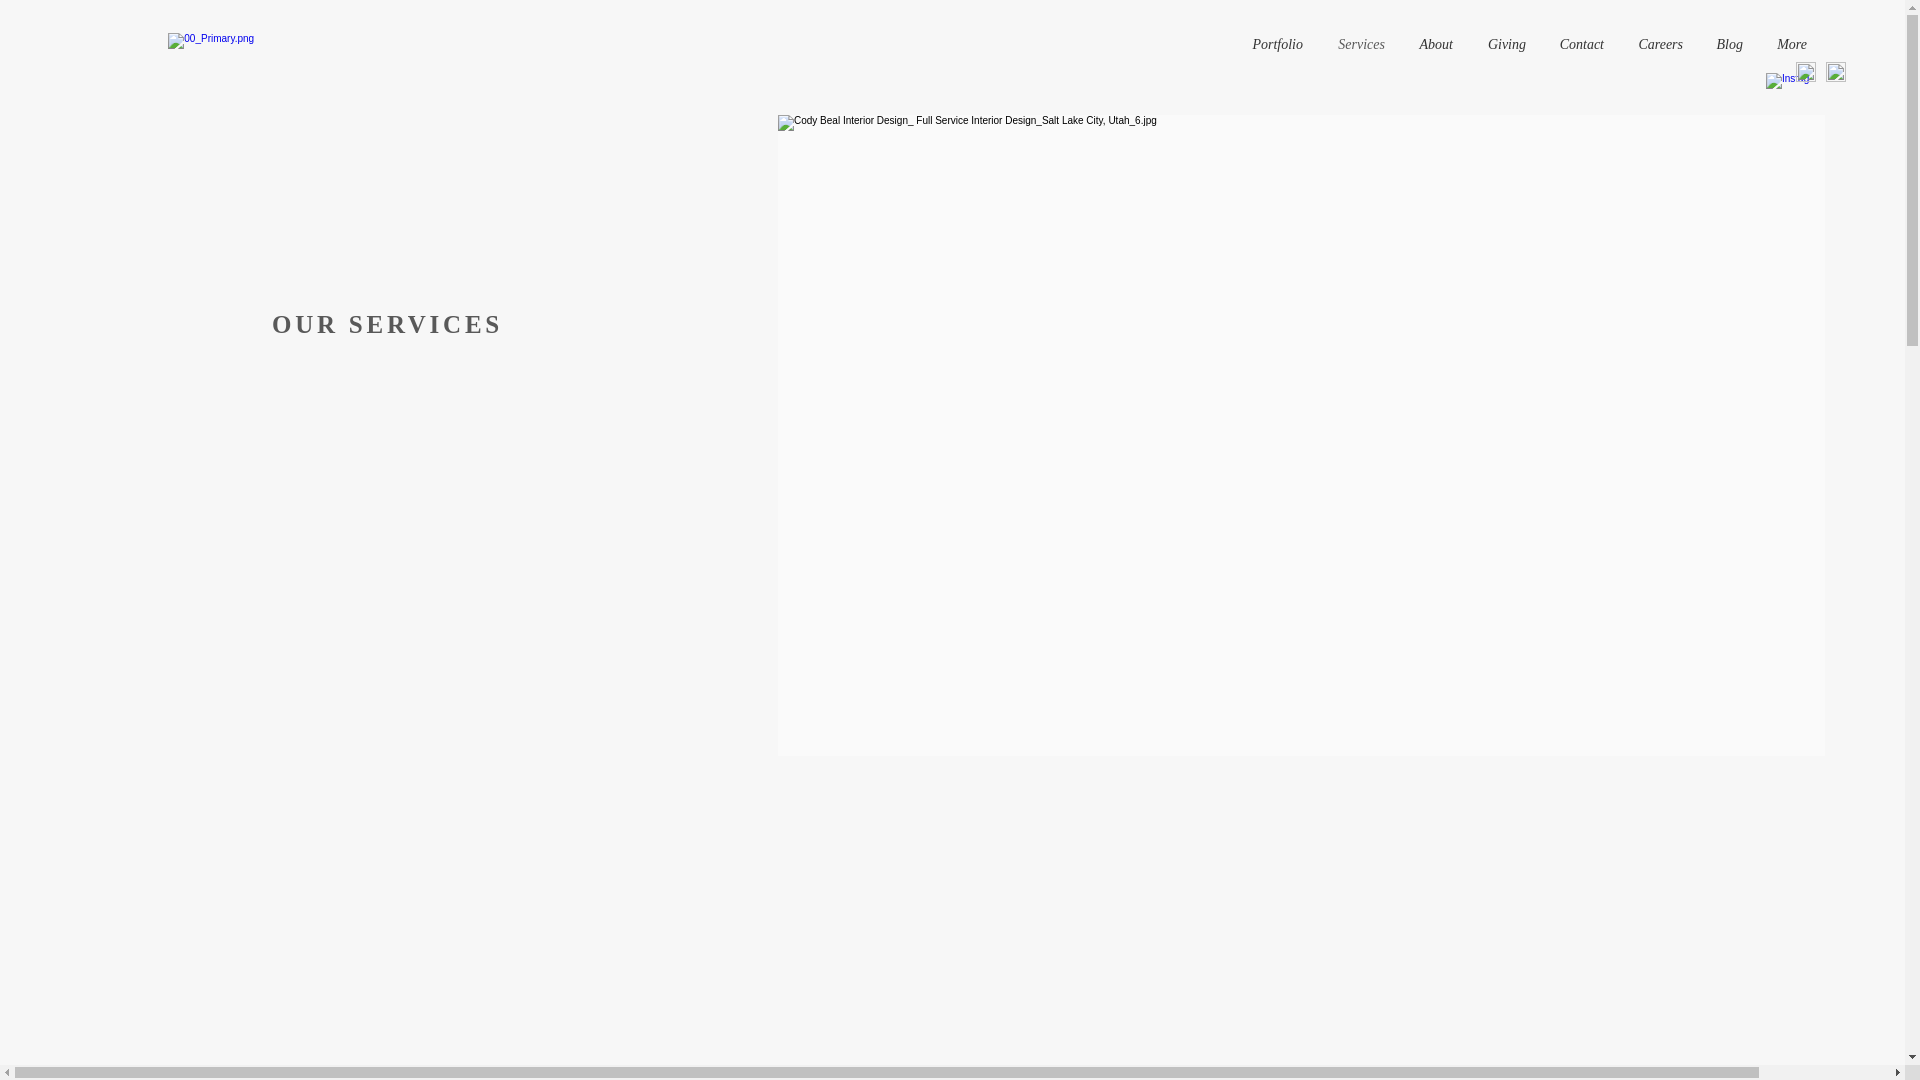 This screenshot has height=1080, width=1920. Describe the element at coordinates (1358, 45) in the screenshot. I see `Services` at that location.